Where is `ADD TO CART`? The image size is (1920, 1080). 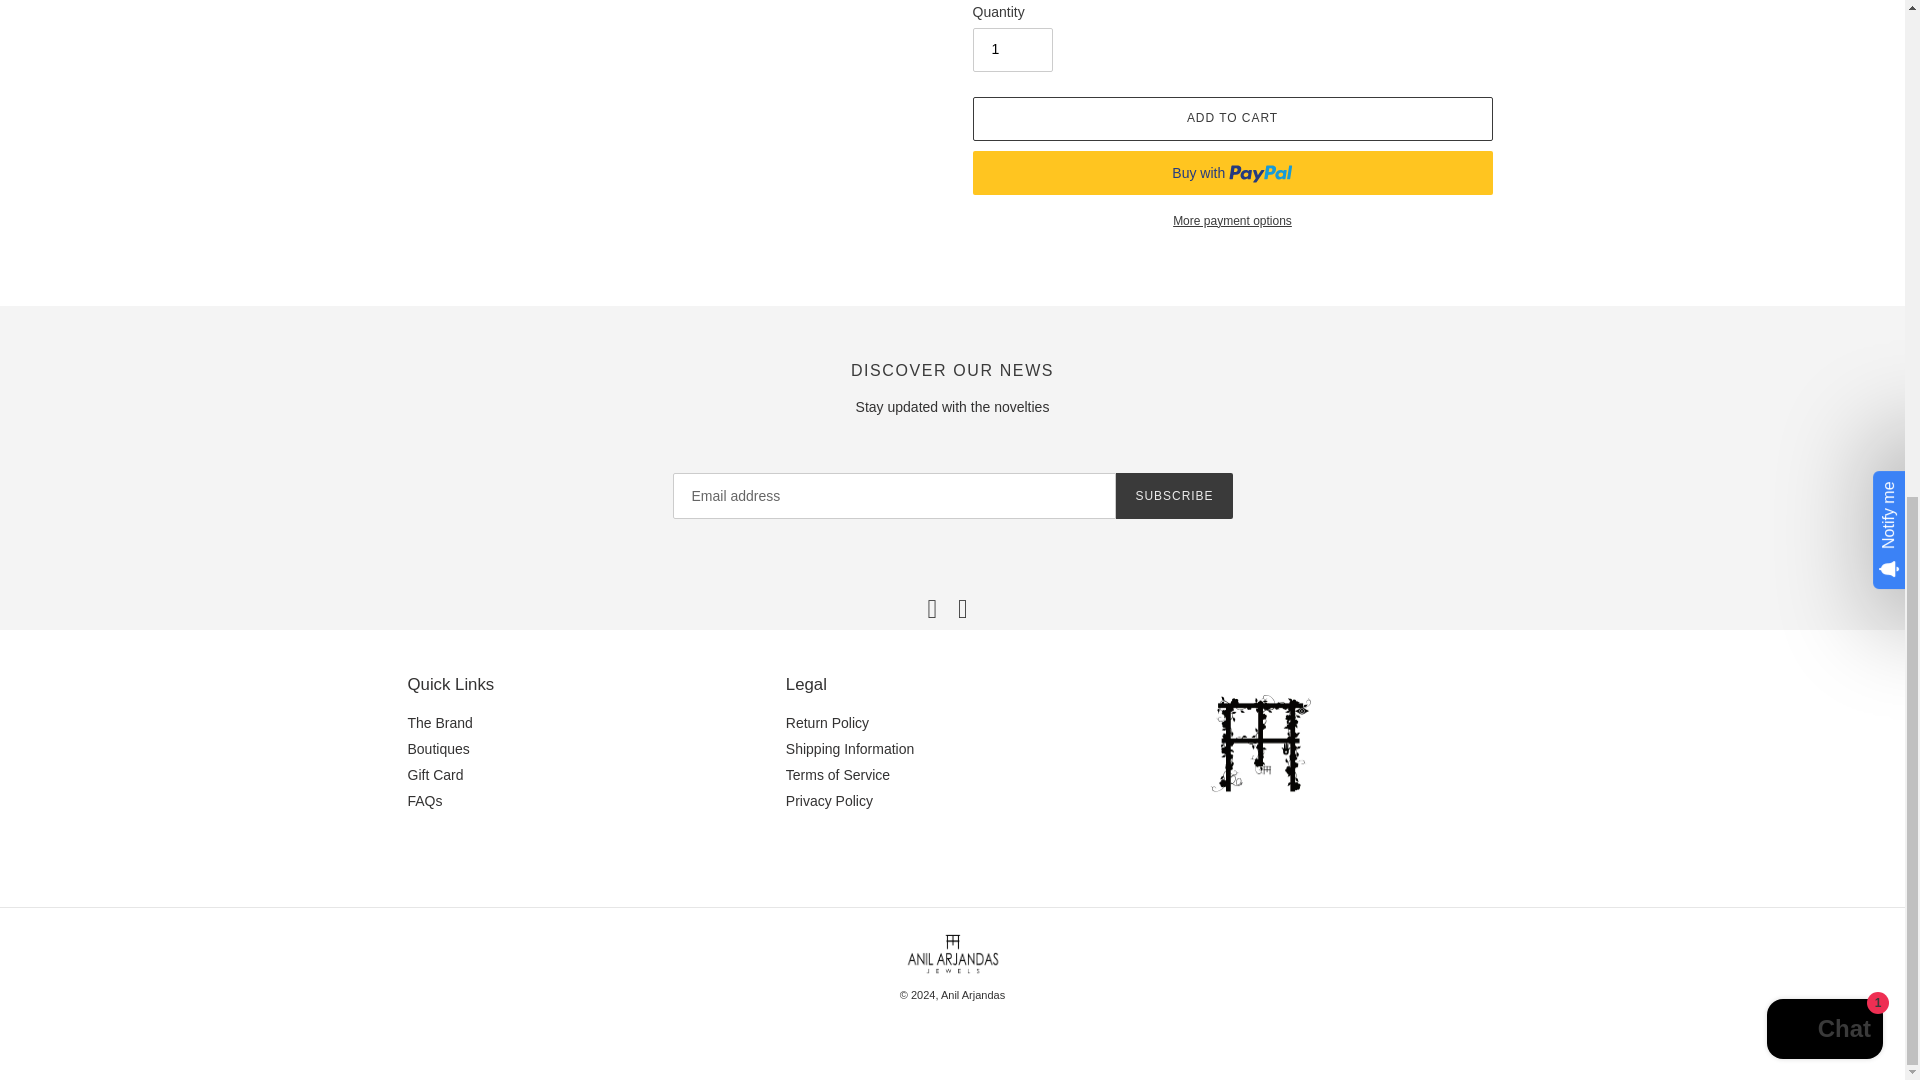
ADD TO CART is located at coordinates (1231, 119).